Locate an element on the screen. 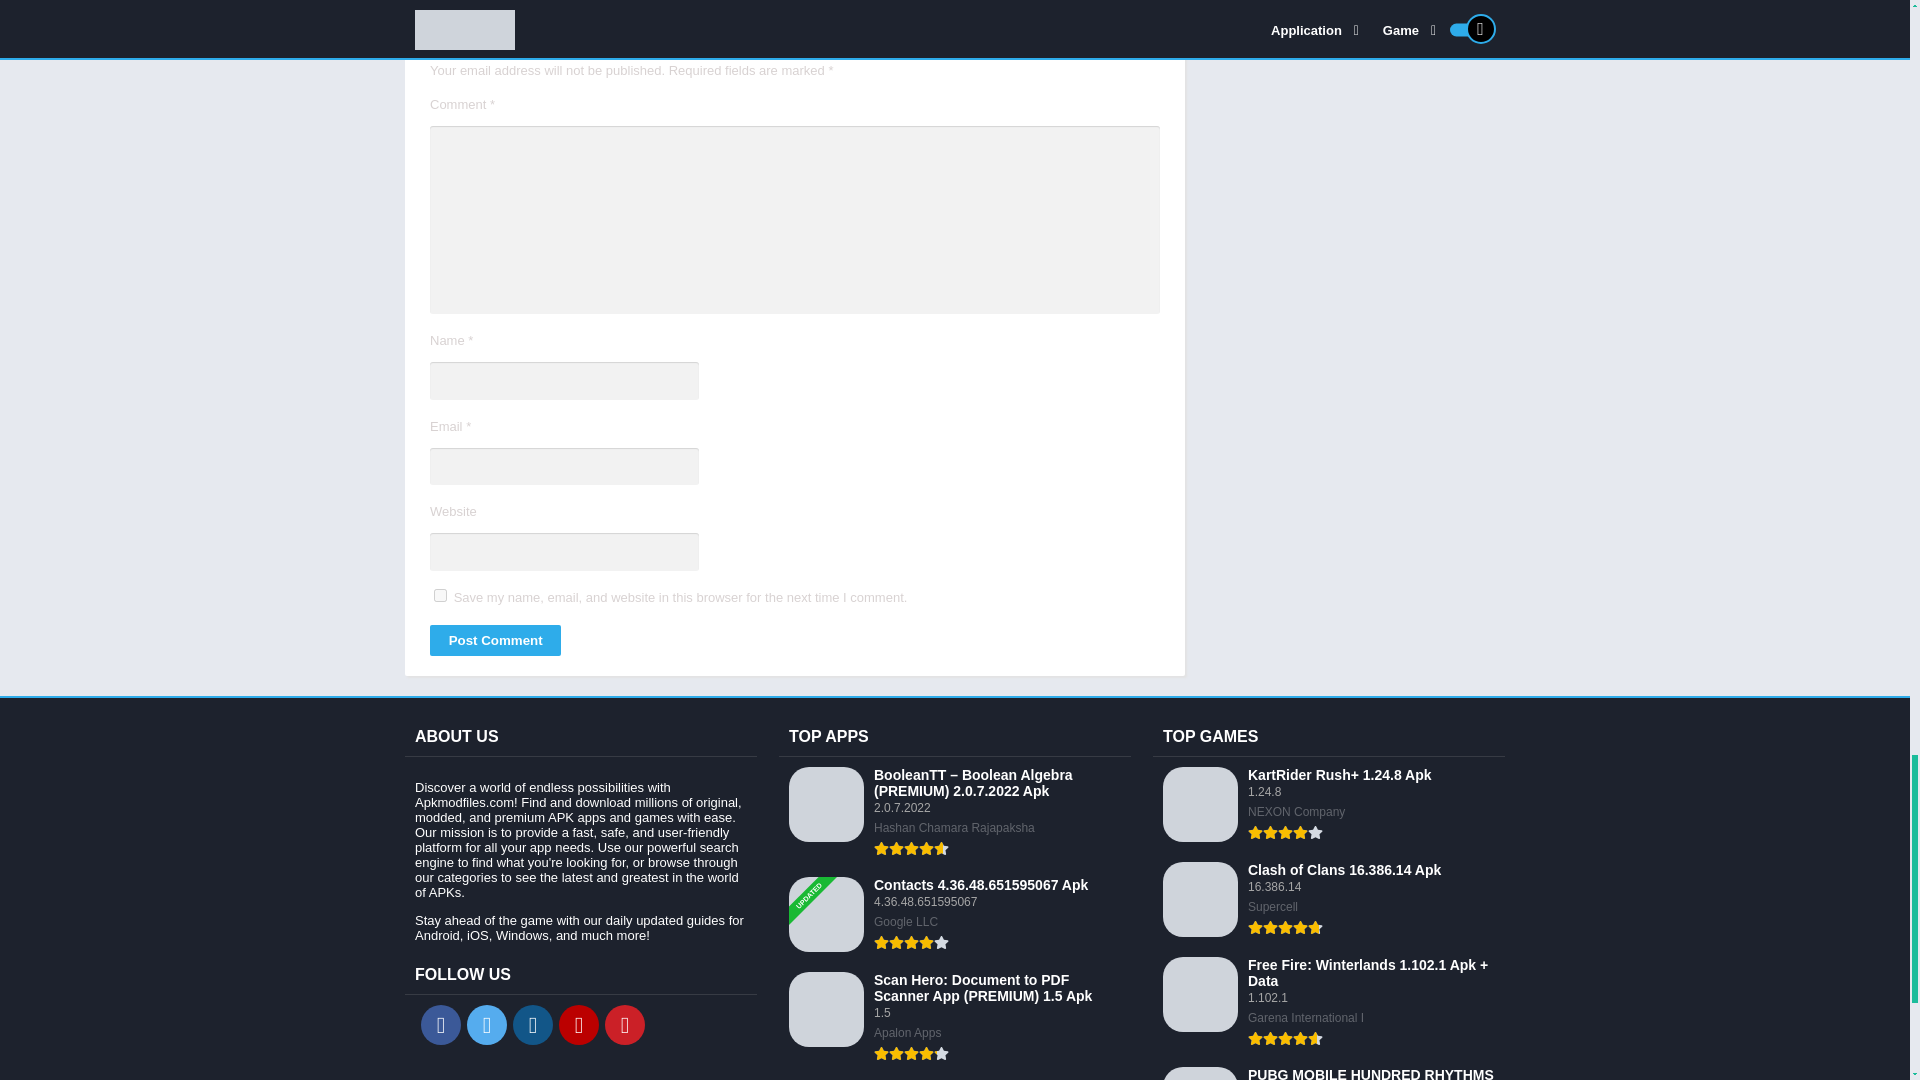 Image resolution: width=1920 pixels, height=1080 pixels. yes is located at coordinates (440, 594).